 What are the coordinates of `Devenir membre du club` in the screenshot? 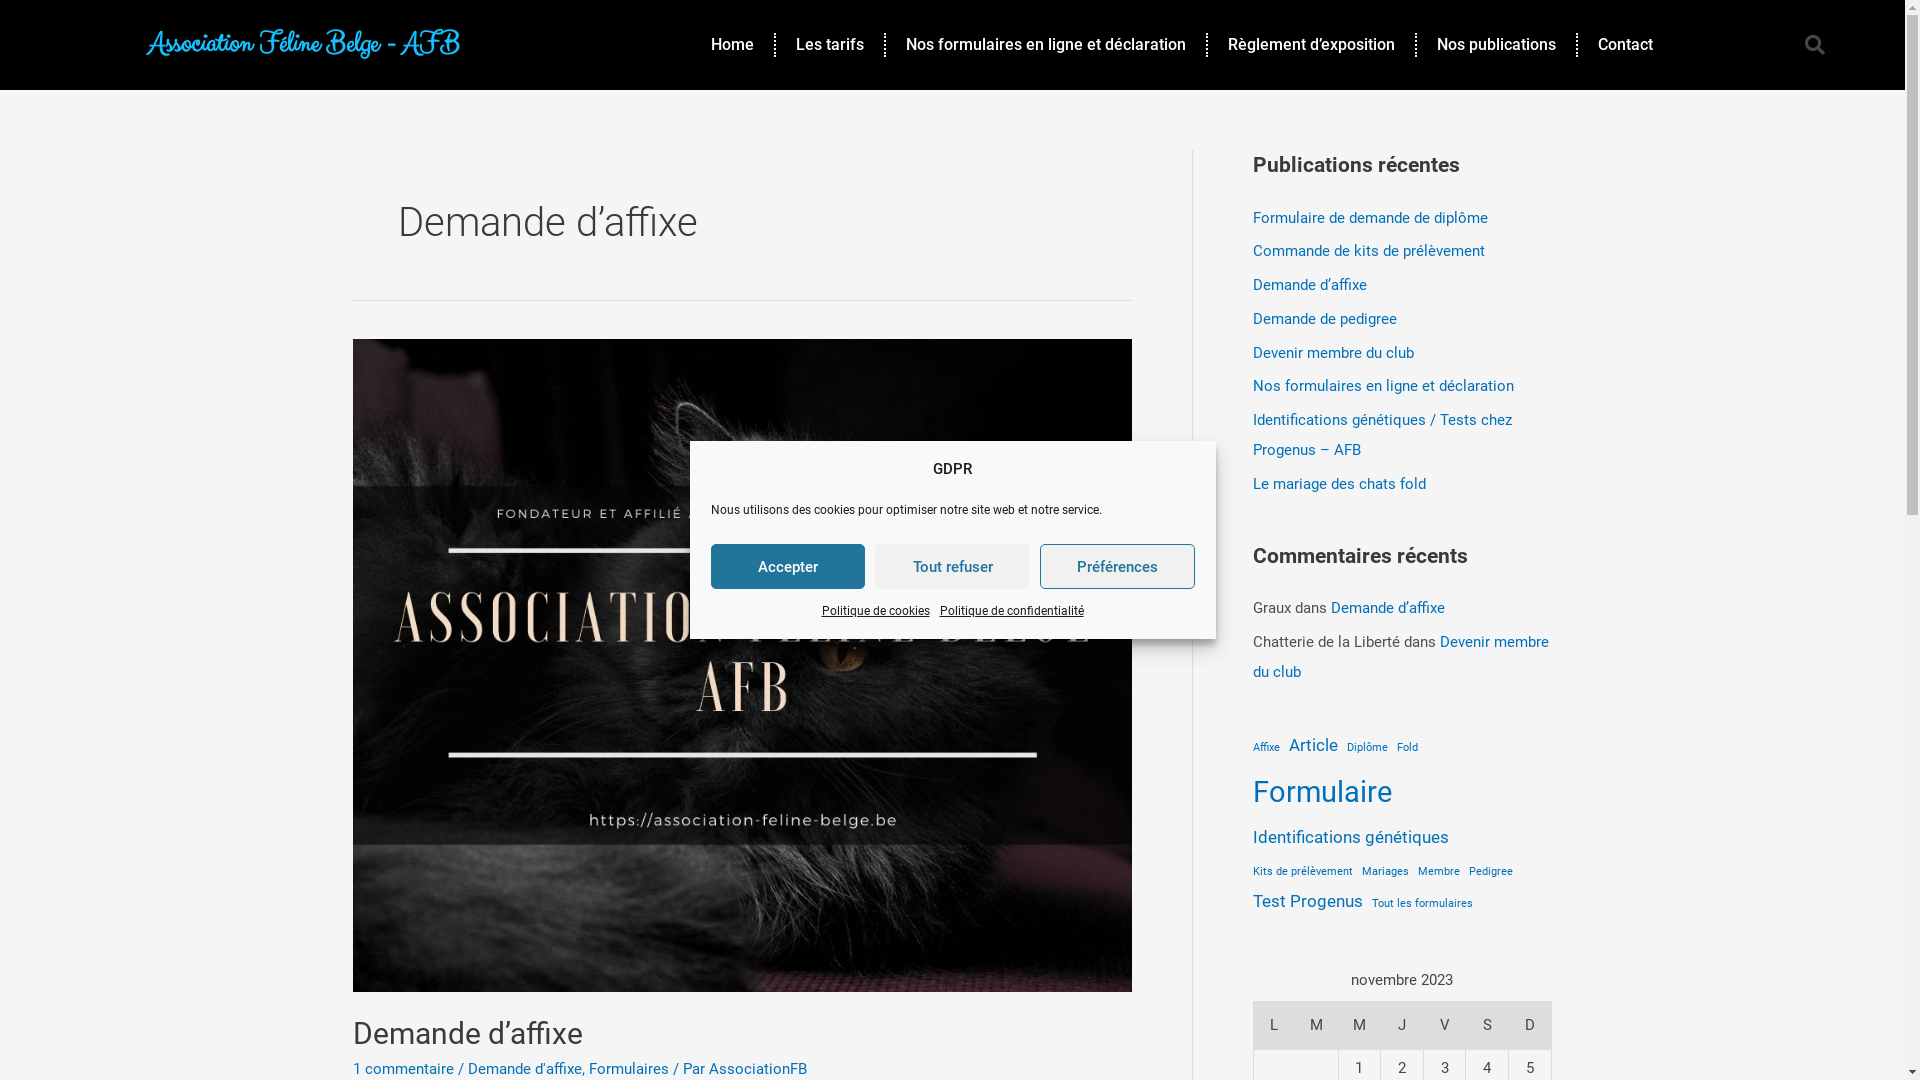 It's located at (1332, 353).